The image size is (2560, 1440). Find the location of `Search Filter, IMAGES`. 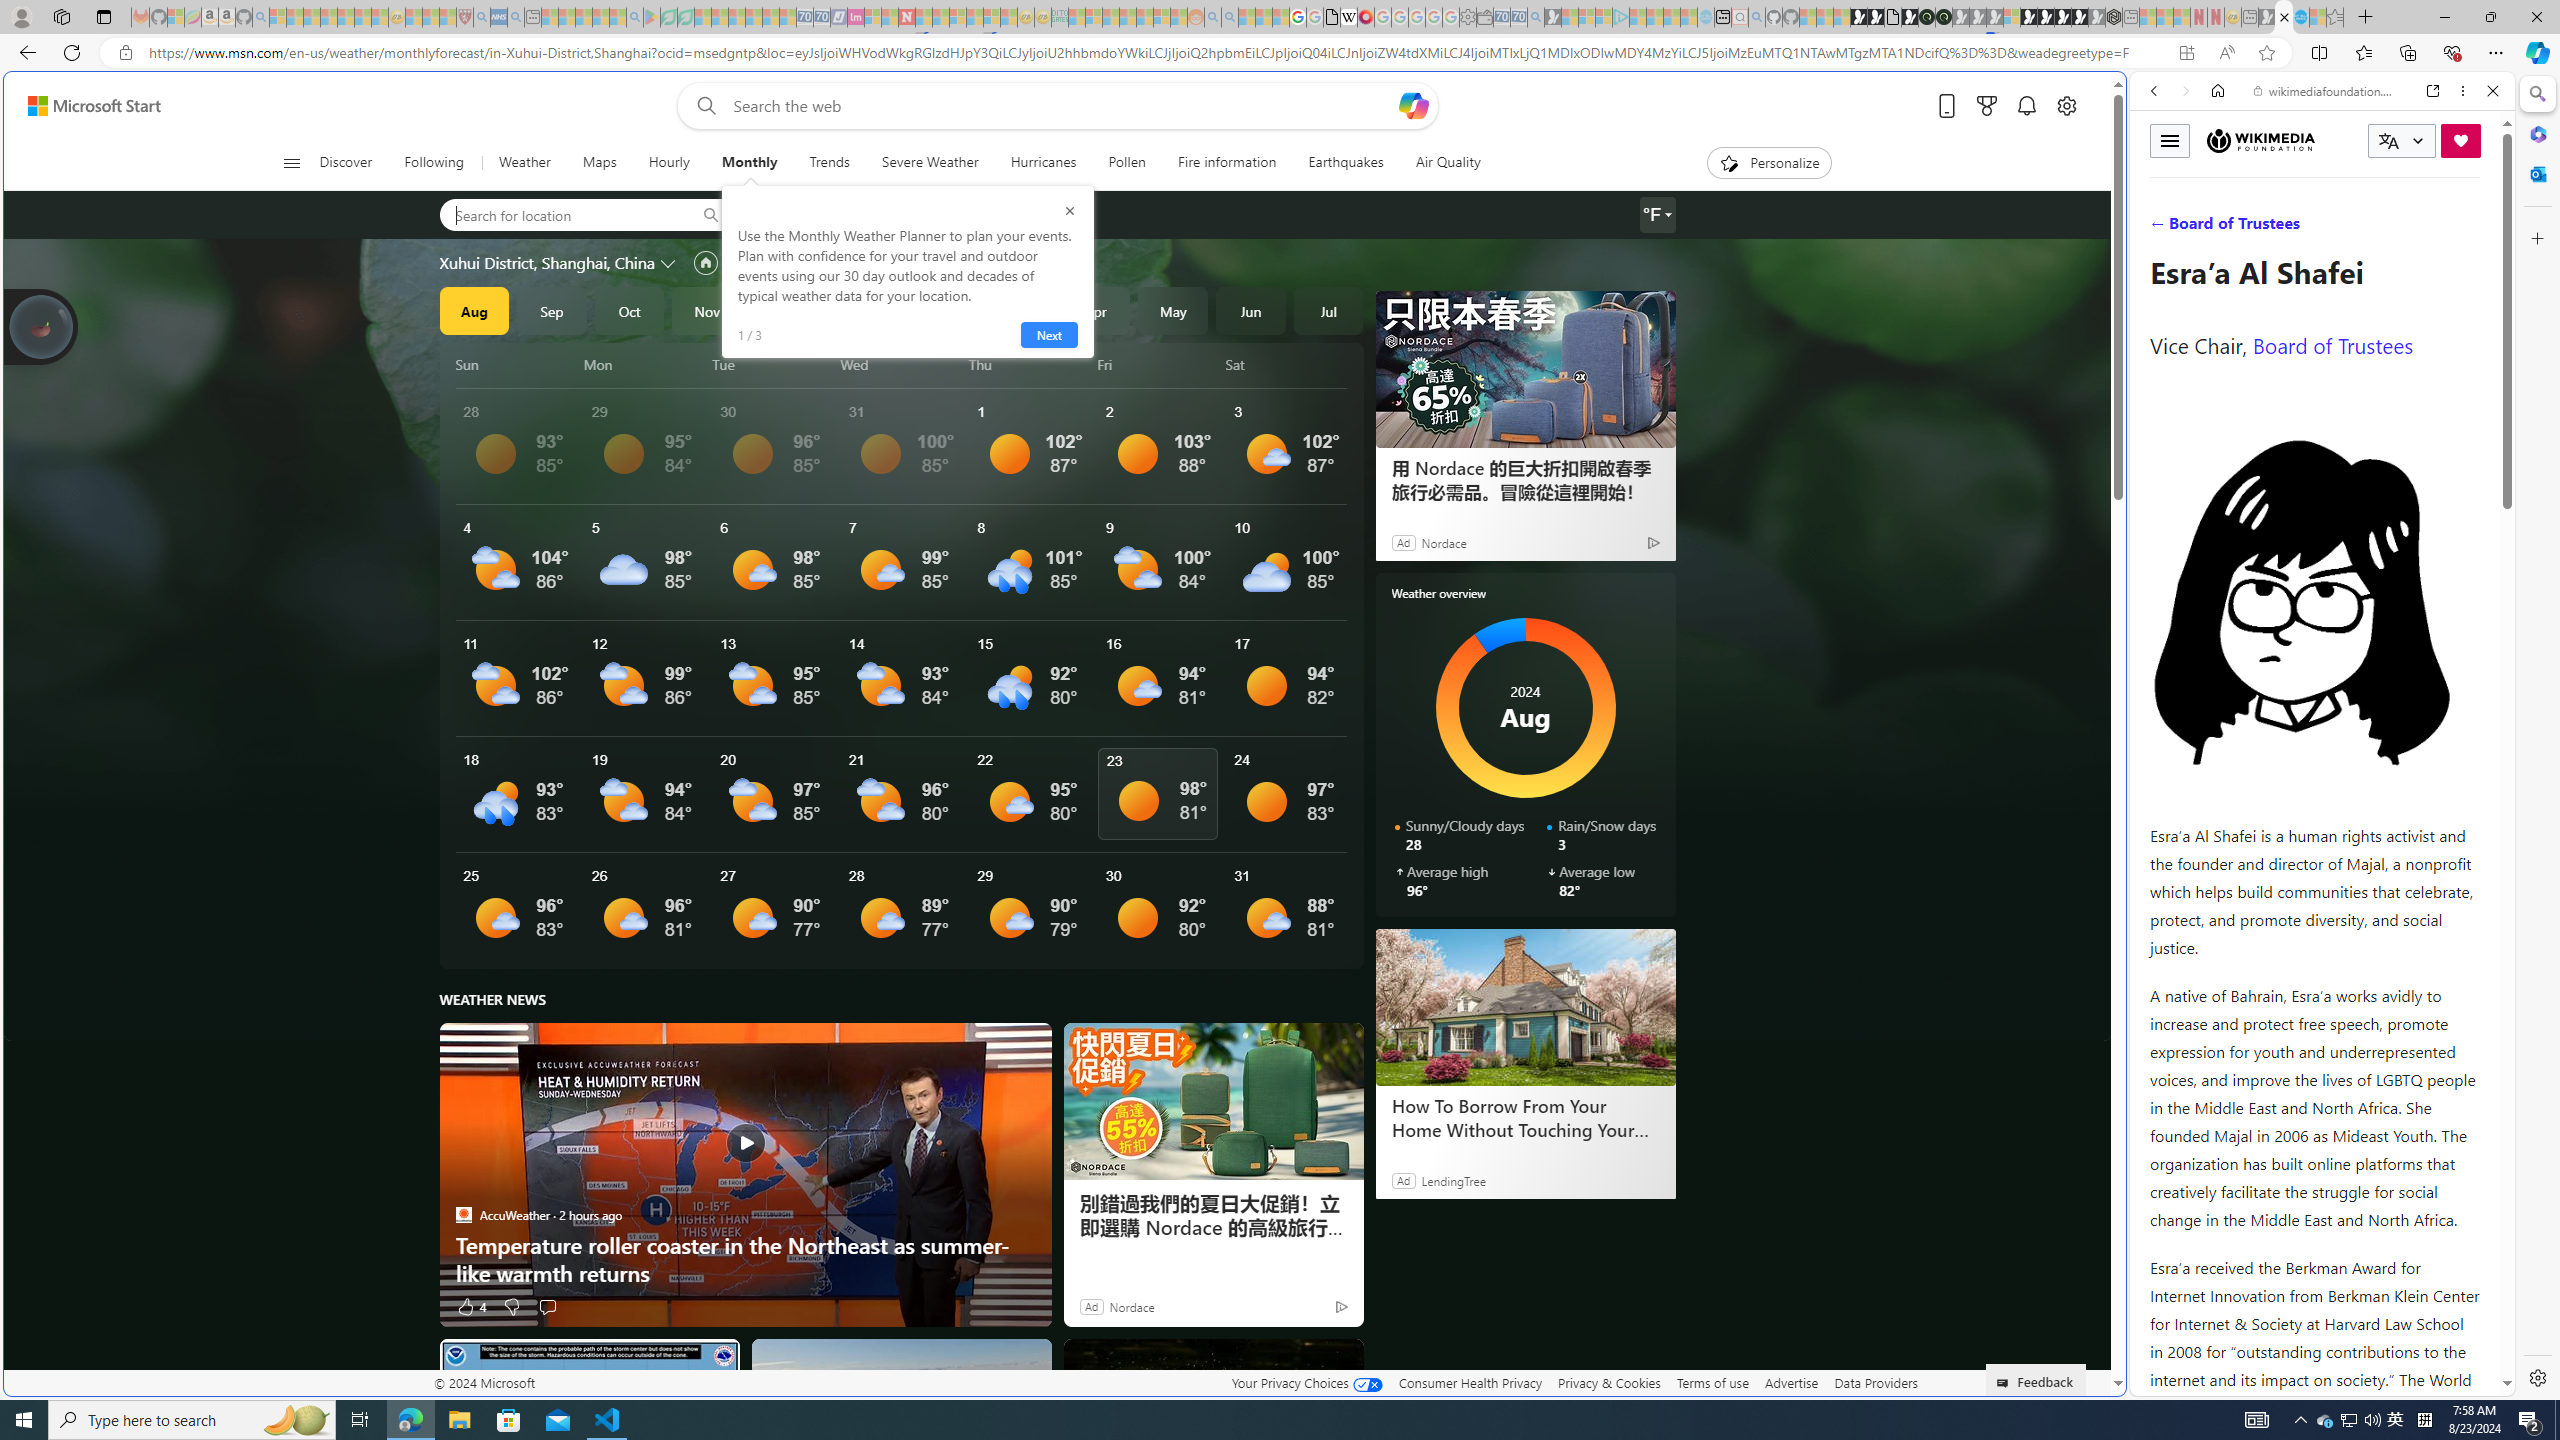

Search Filter, IMAGES is located at coordinates (2220, 228).